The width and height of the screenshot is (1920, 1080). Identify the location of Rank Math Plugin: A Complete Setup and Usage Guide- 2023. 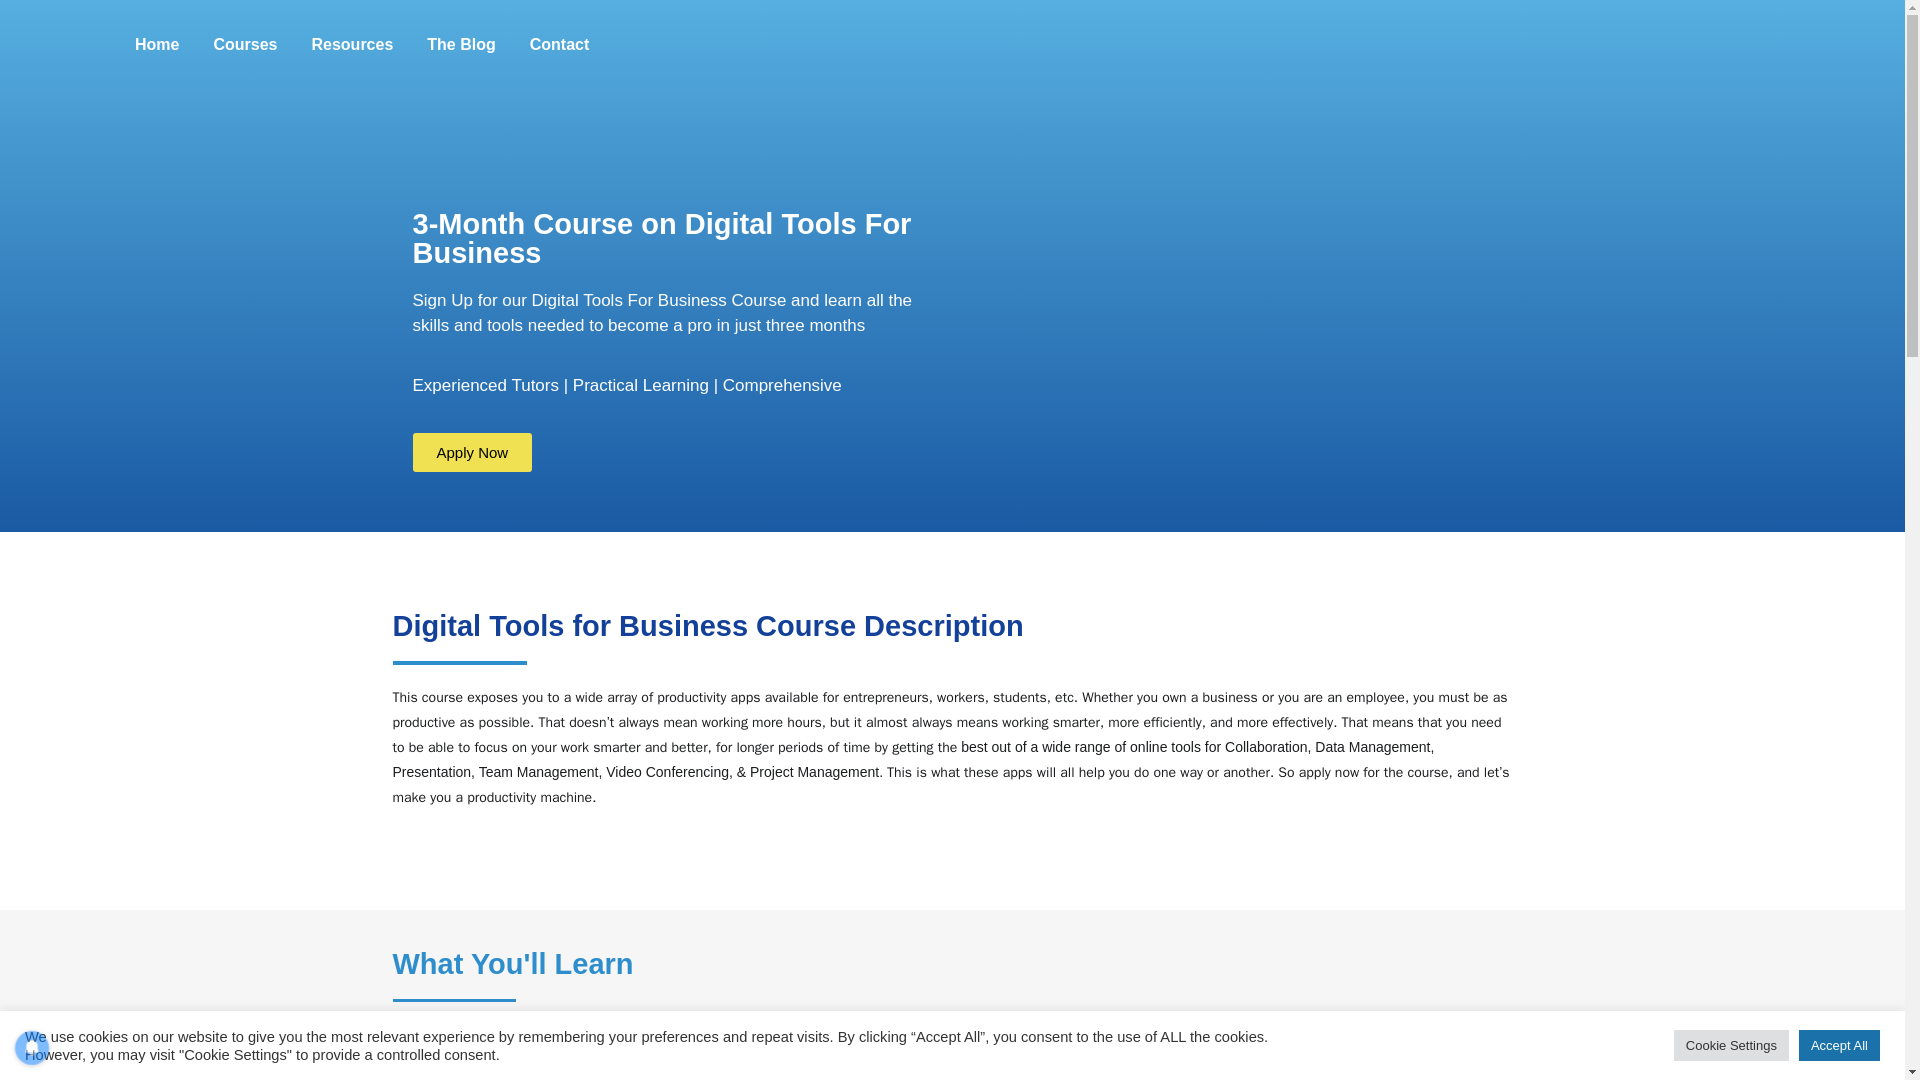
(48, 586).